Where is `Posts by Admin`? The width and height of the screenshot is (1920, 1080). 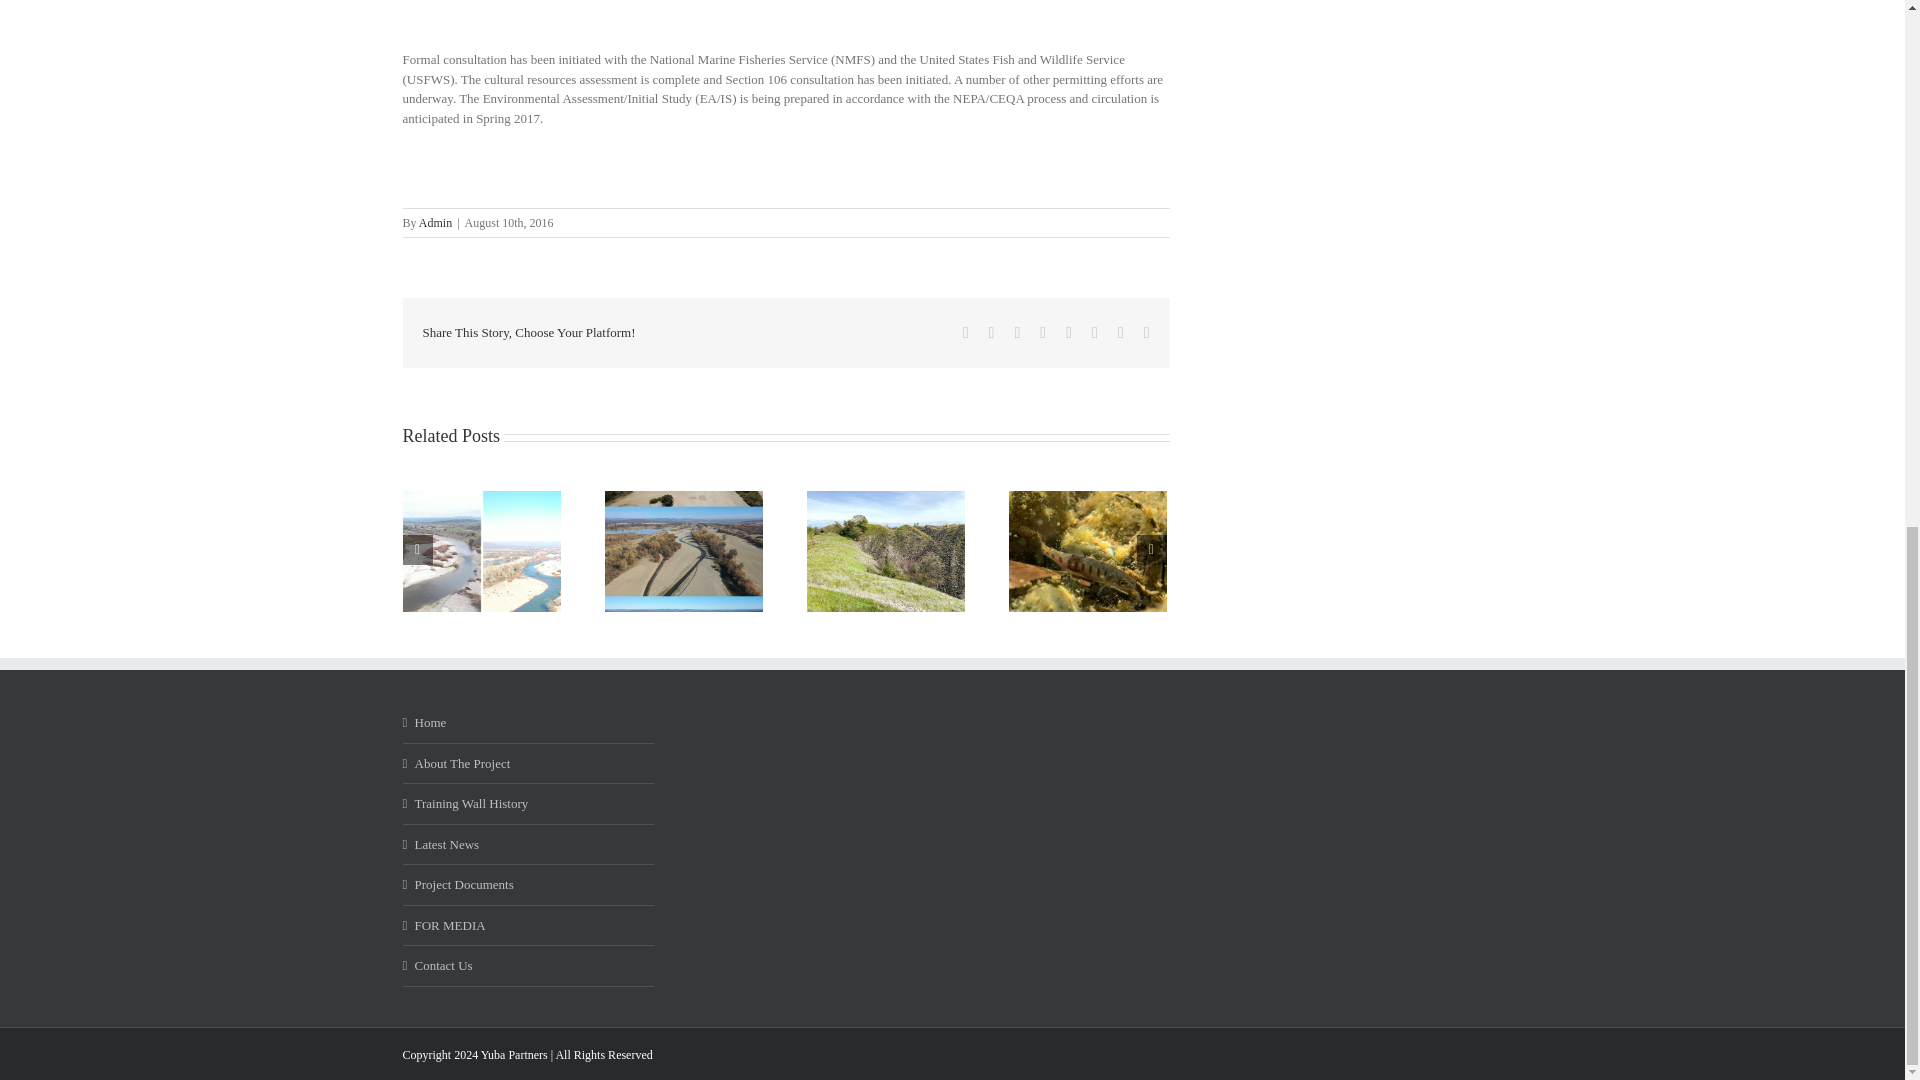 Posts by Admin is located at coordinates (434, 223).